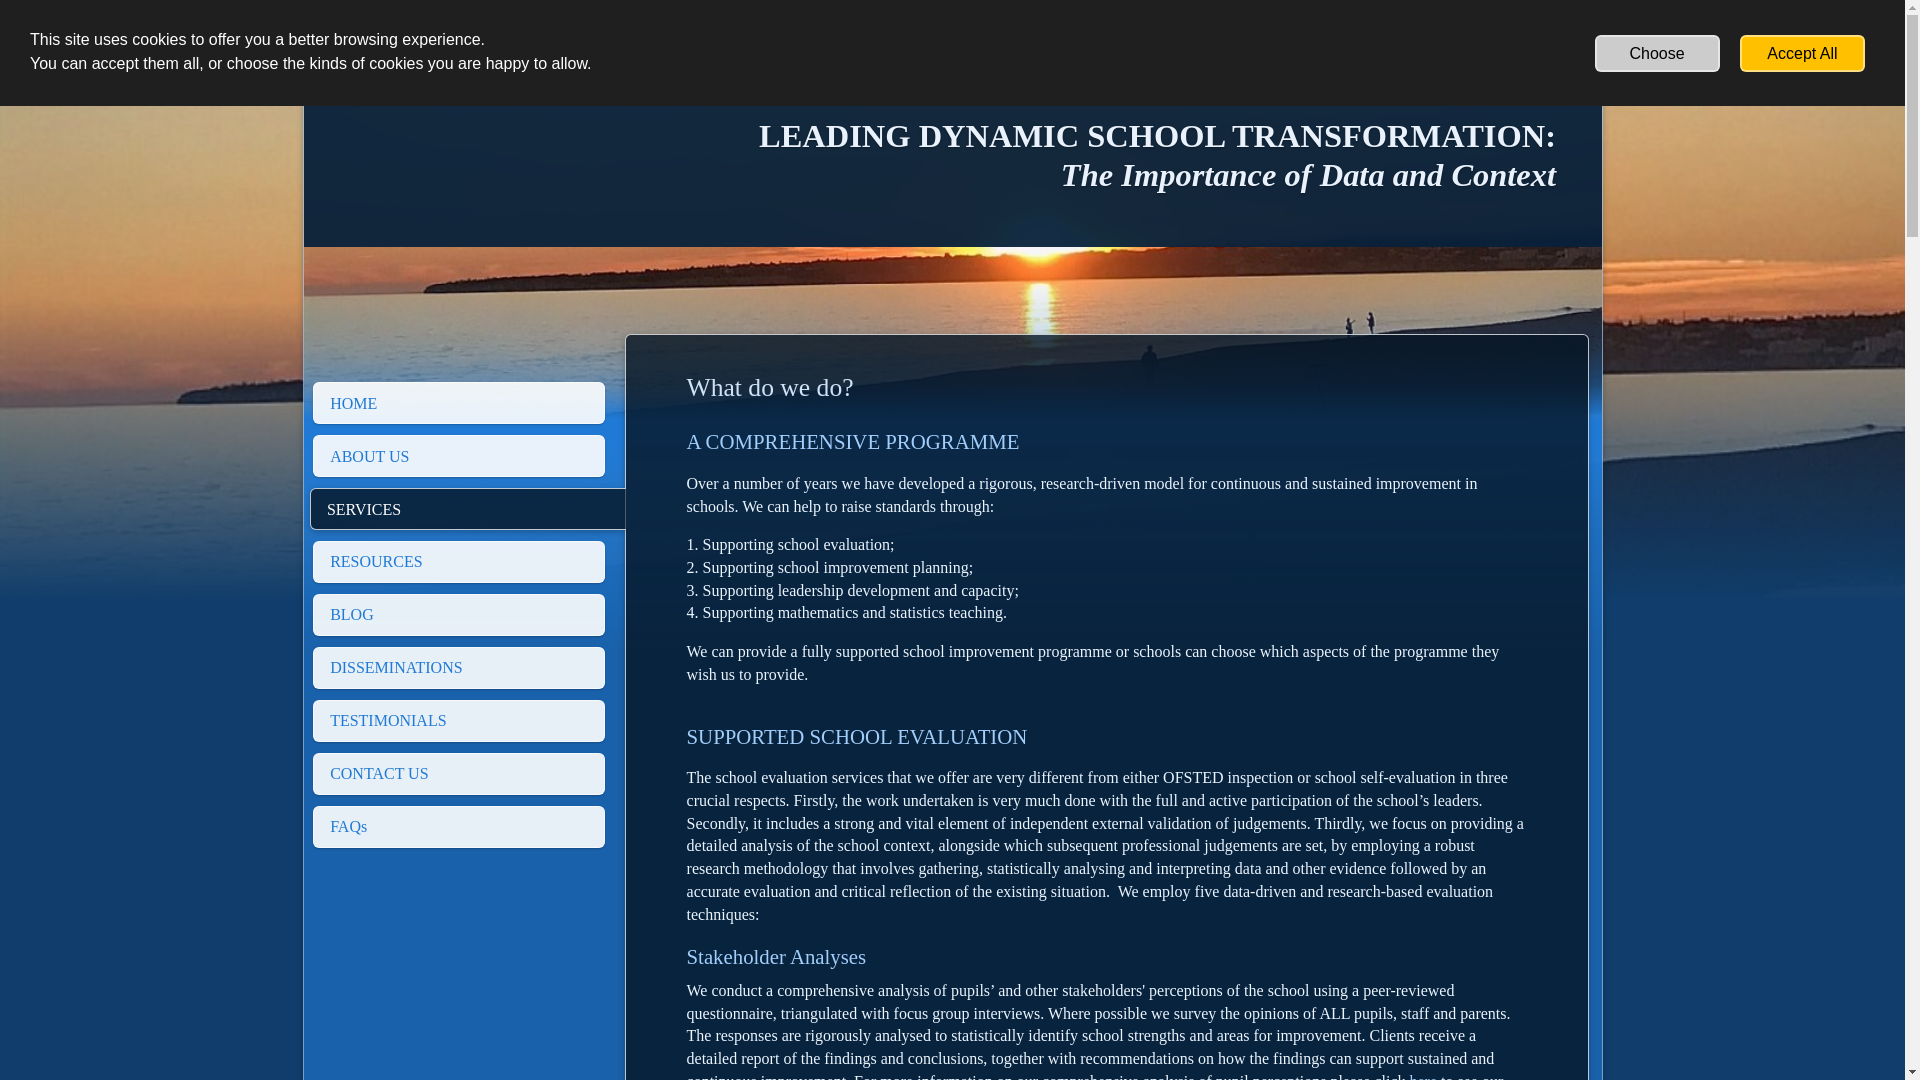  I want to click on ABOUT US, so click(458, 456).